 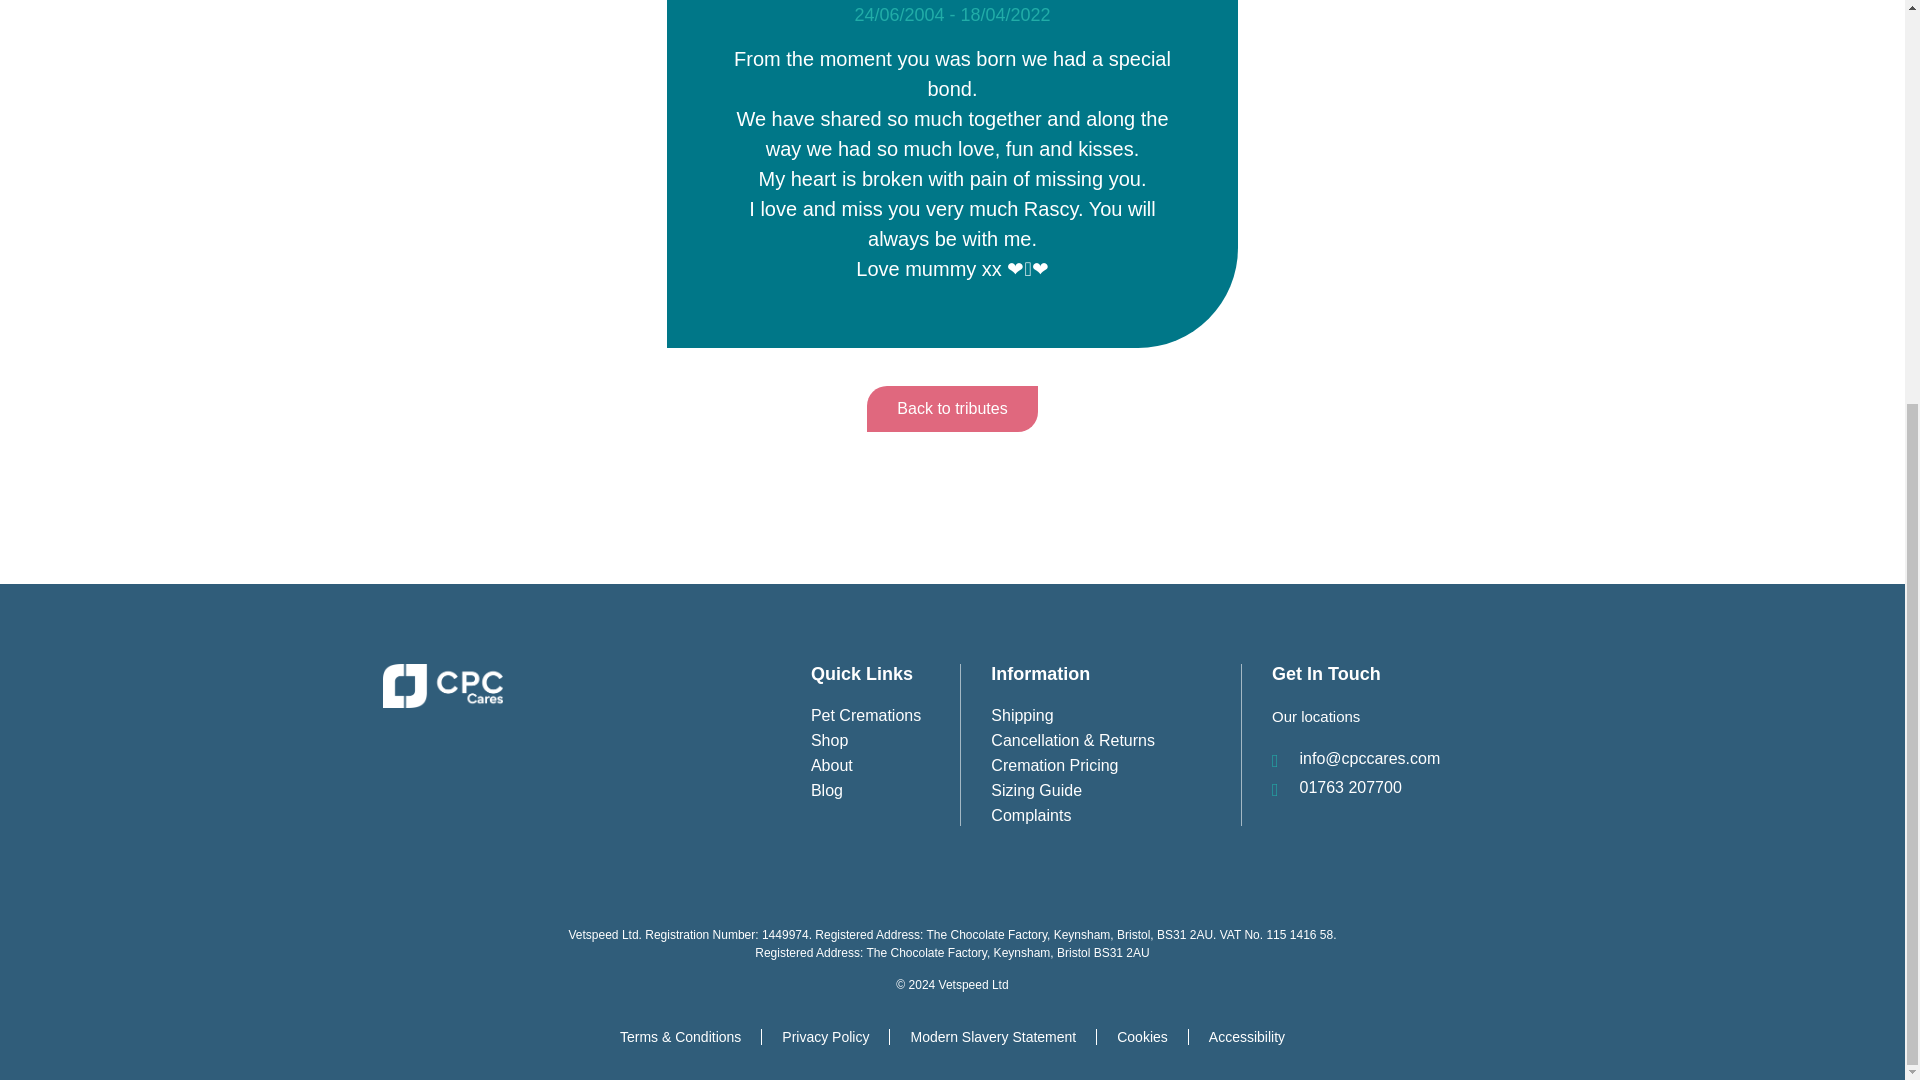 What do you see at coordinates (885, 766) in the screenshot?
I see `About` at bounding box center [885, 766].